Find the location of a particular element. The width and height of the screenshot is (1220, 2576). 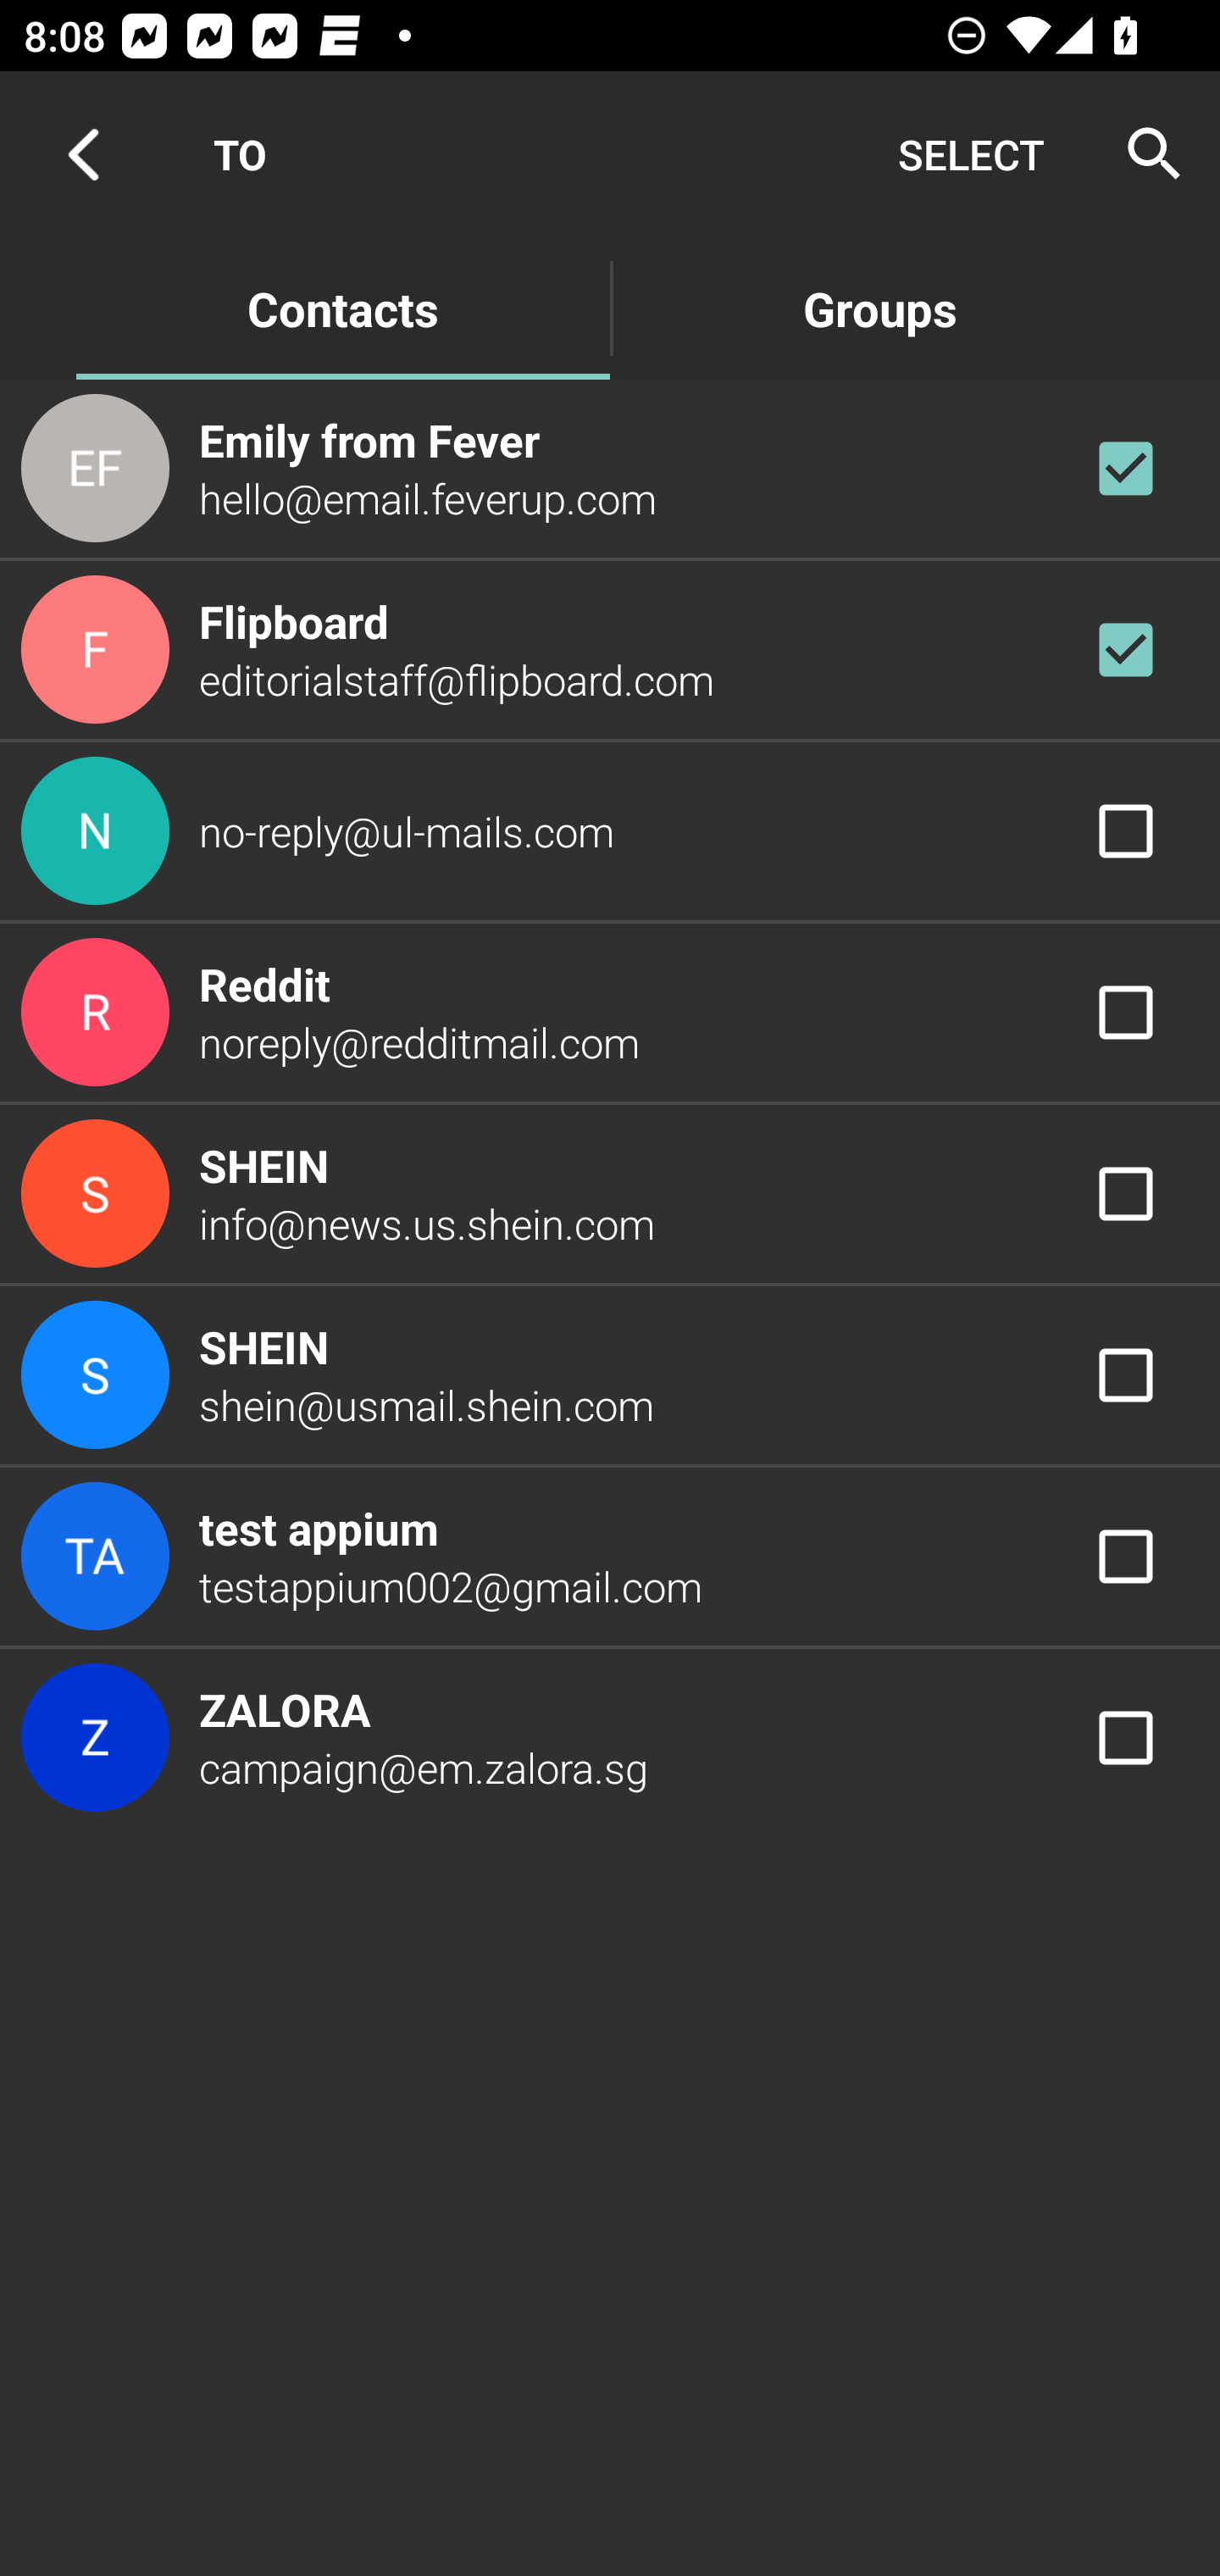

Navigate up is located at coordinates (83, 154).